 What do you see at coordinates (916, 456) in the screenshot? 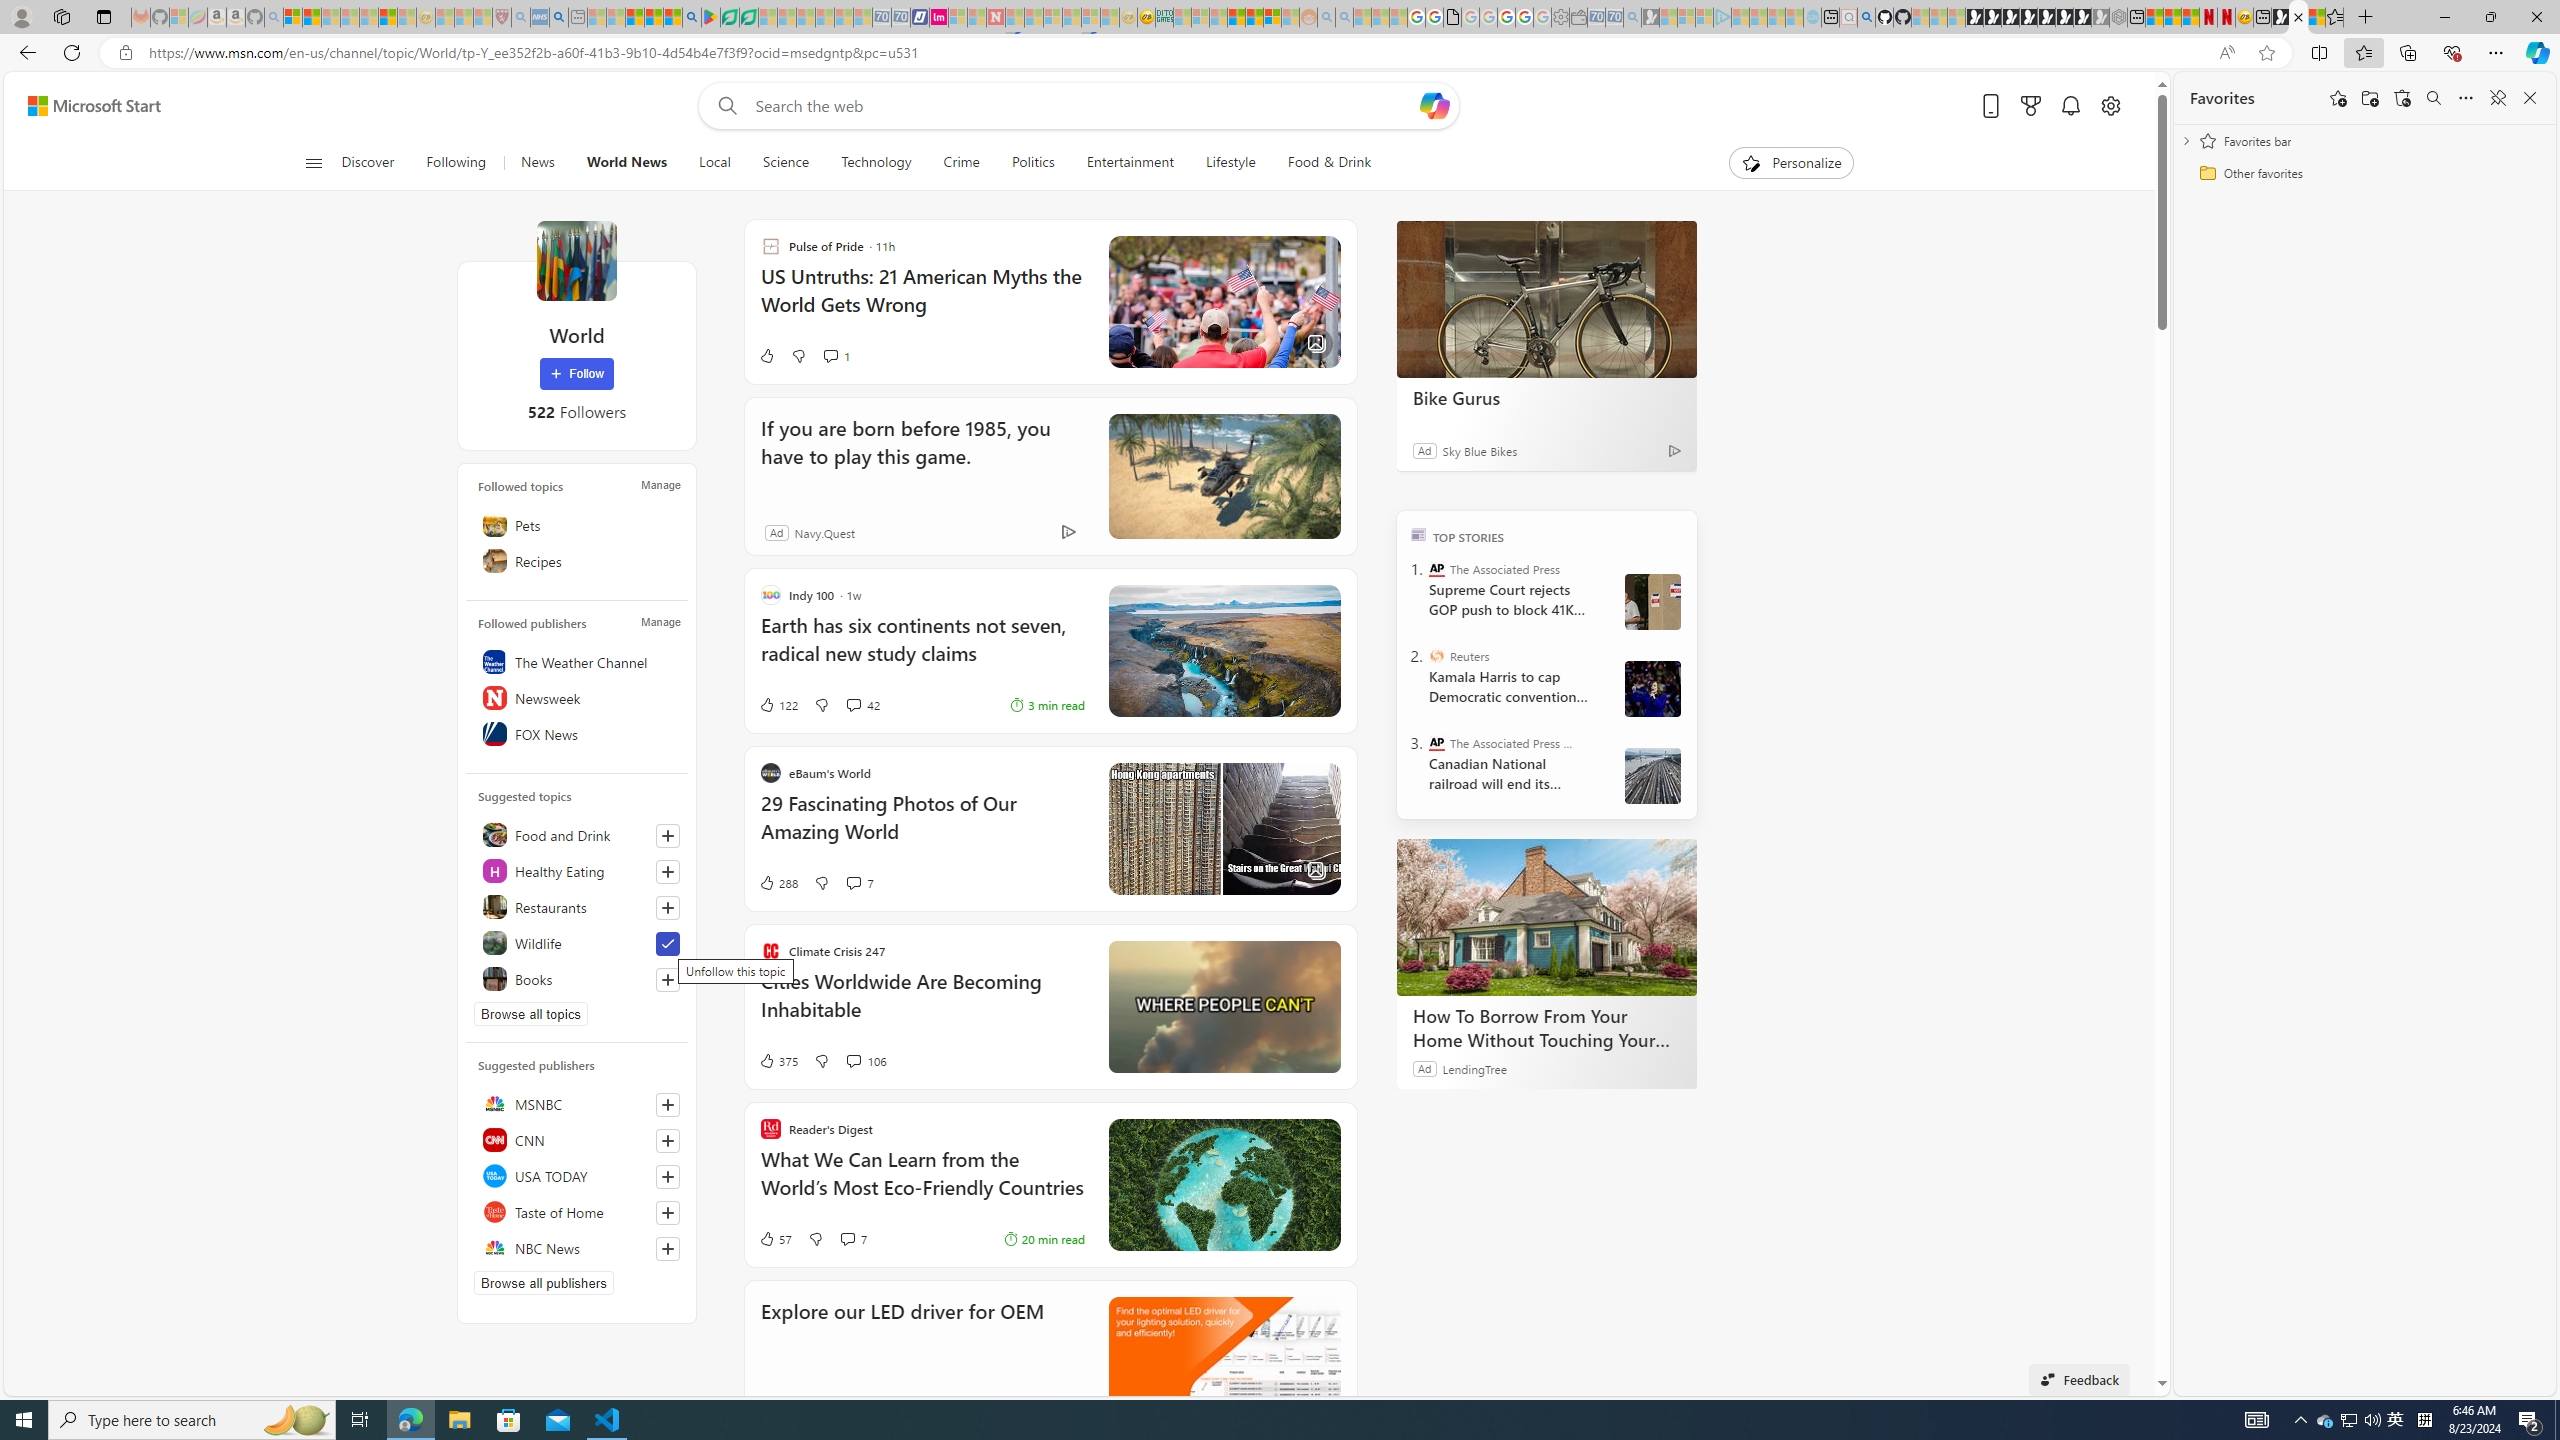
I see `If you are born before 1985, you have to play this game.` at bounding box center [916, 456].